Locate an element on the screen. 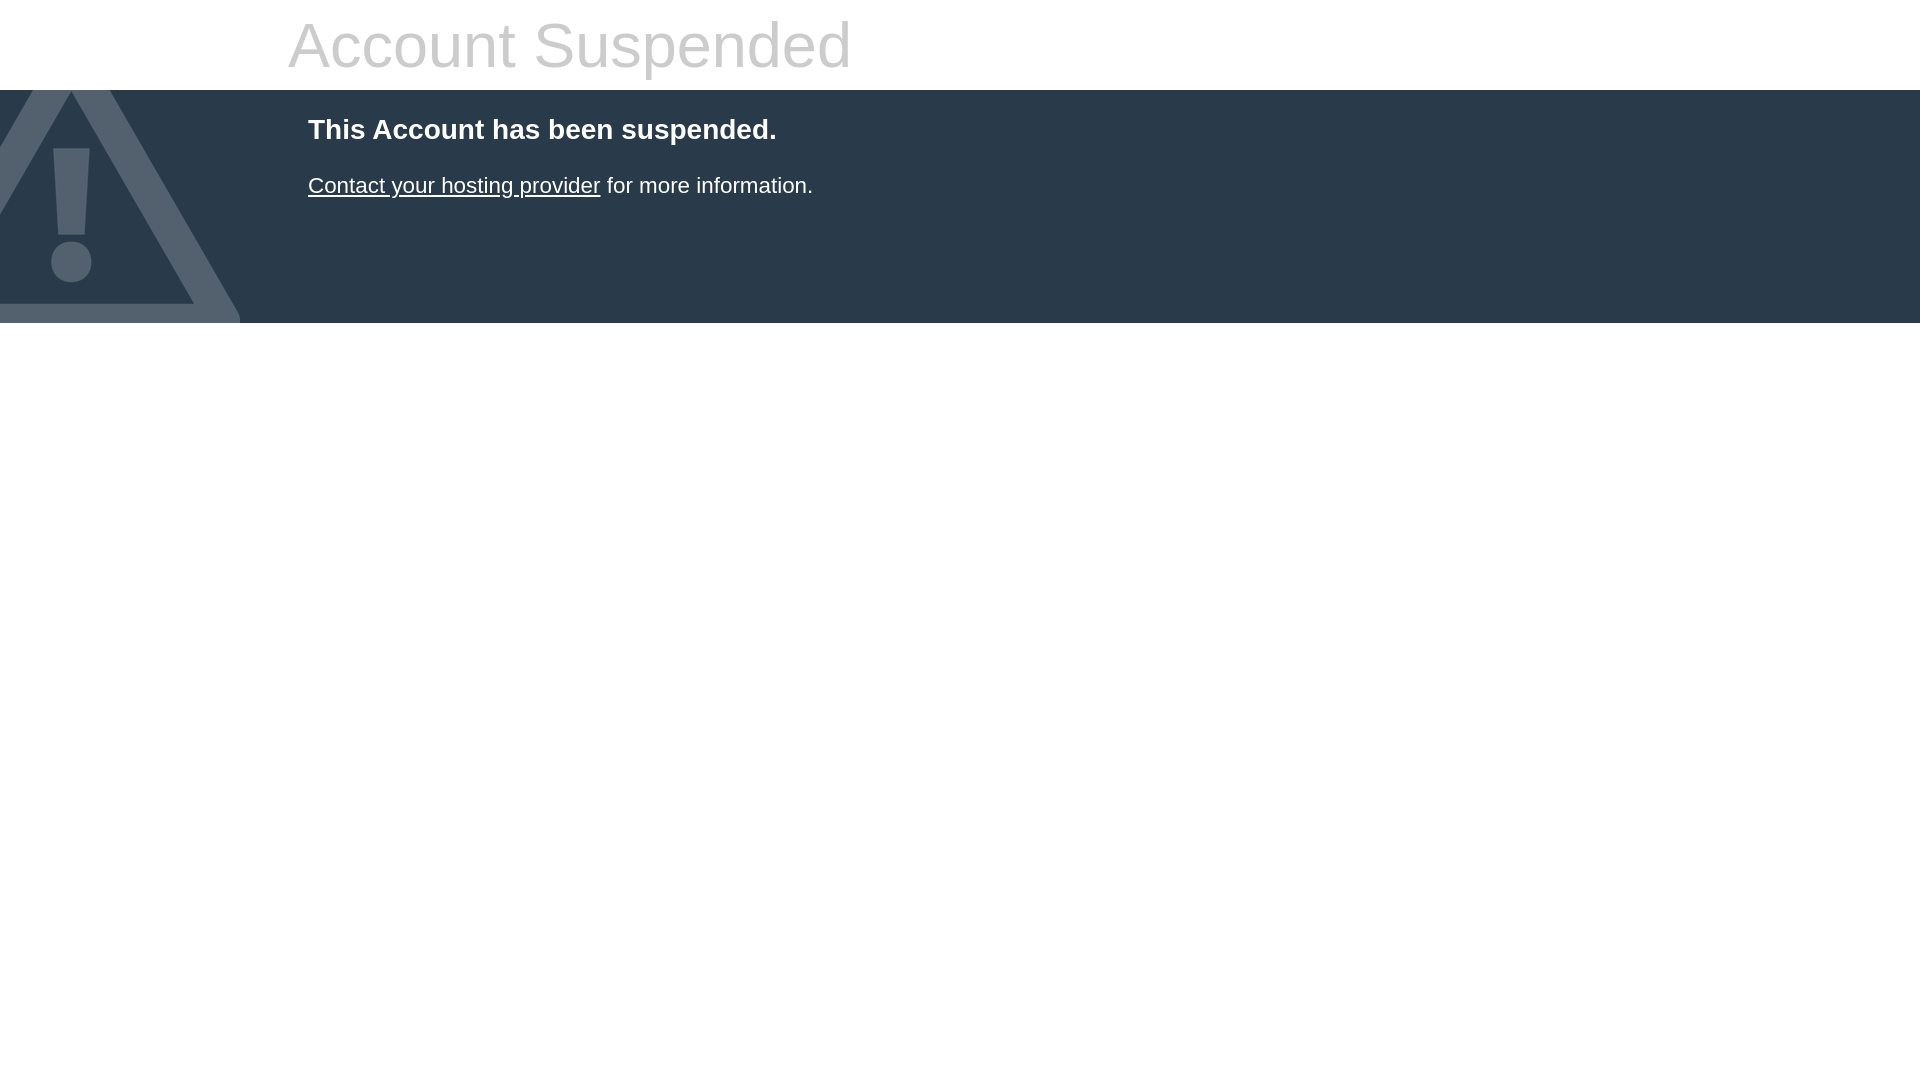 The height and width of the screenshot is (1080, 1920). Contact your hosting provider is located at coordinates (454, 186).